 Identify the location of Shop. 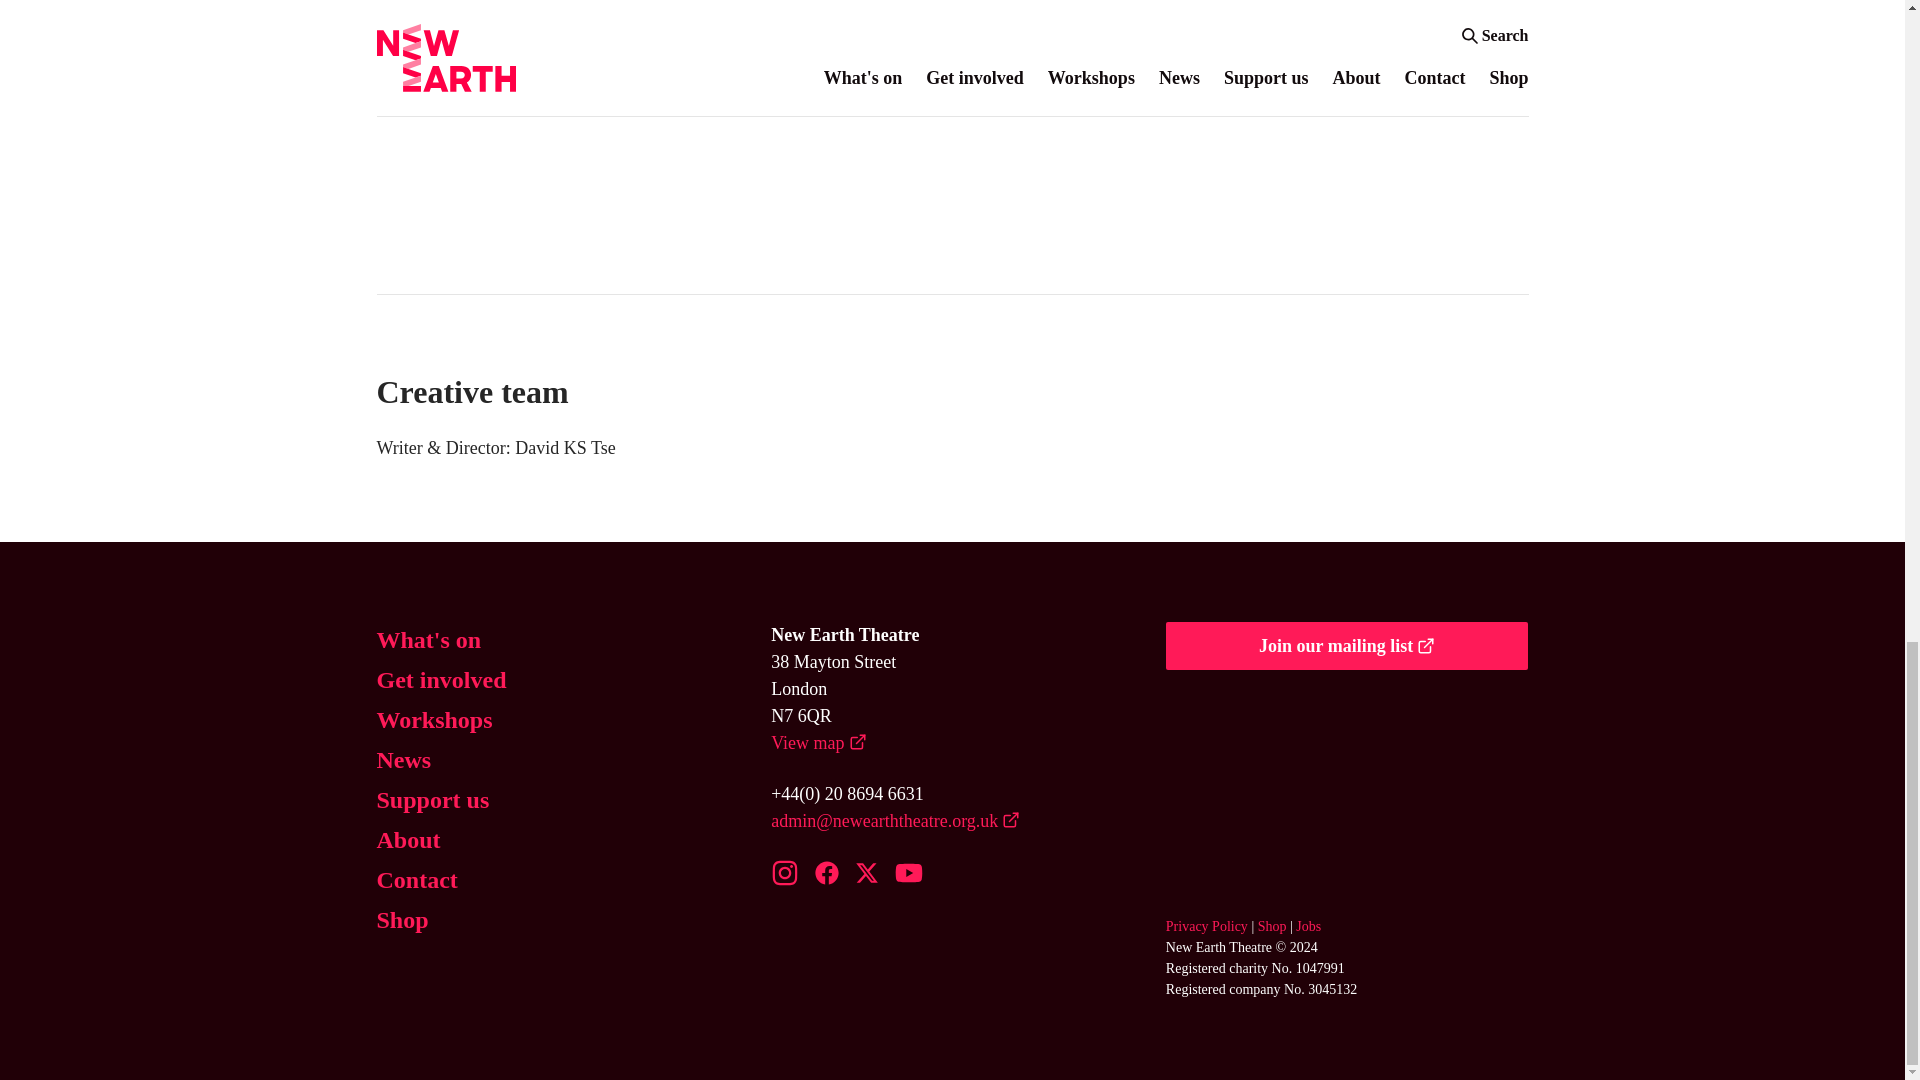
(402, 920).